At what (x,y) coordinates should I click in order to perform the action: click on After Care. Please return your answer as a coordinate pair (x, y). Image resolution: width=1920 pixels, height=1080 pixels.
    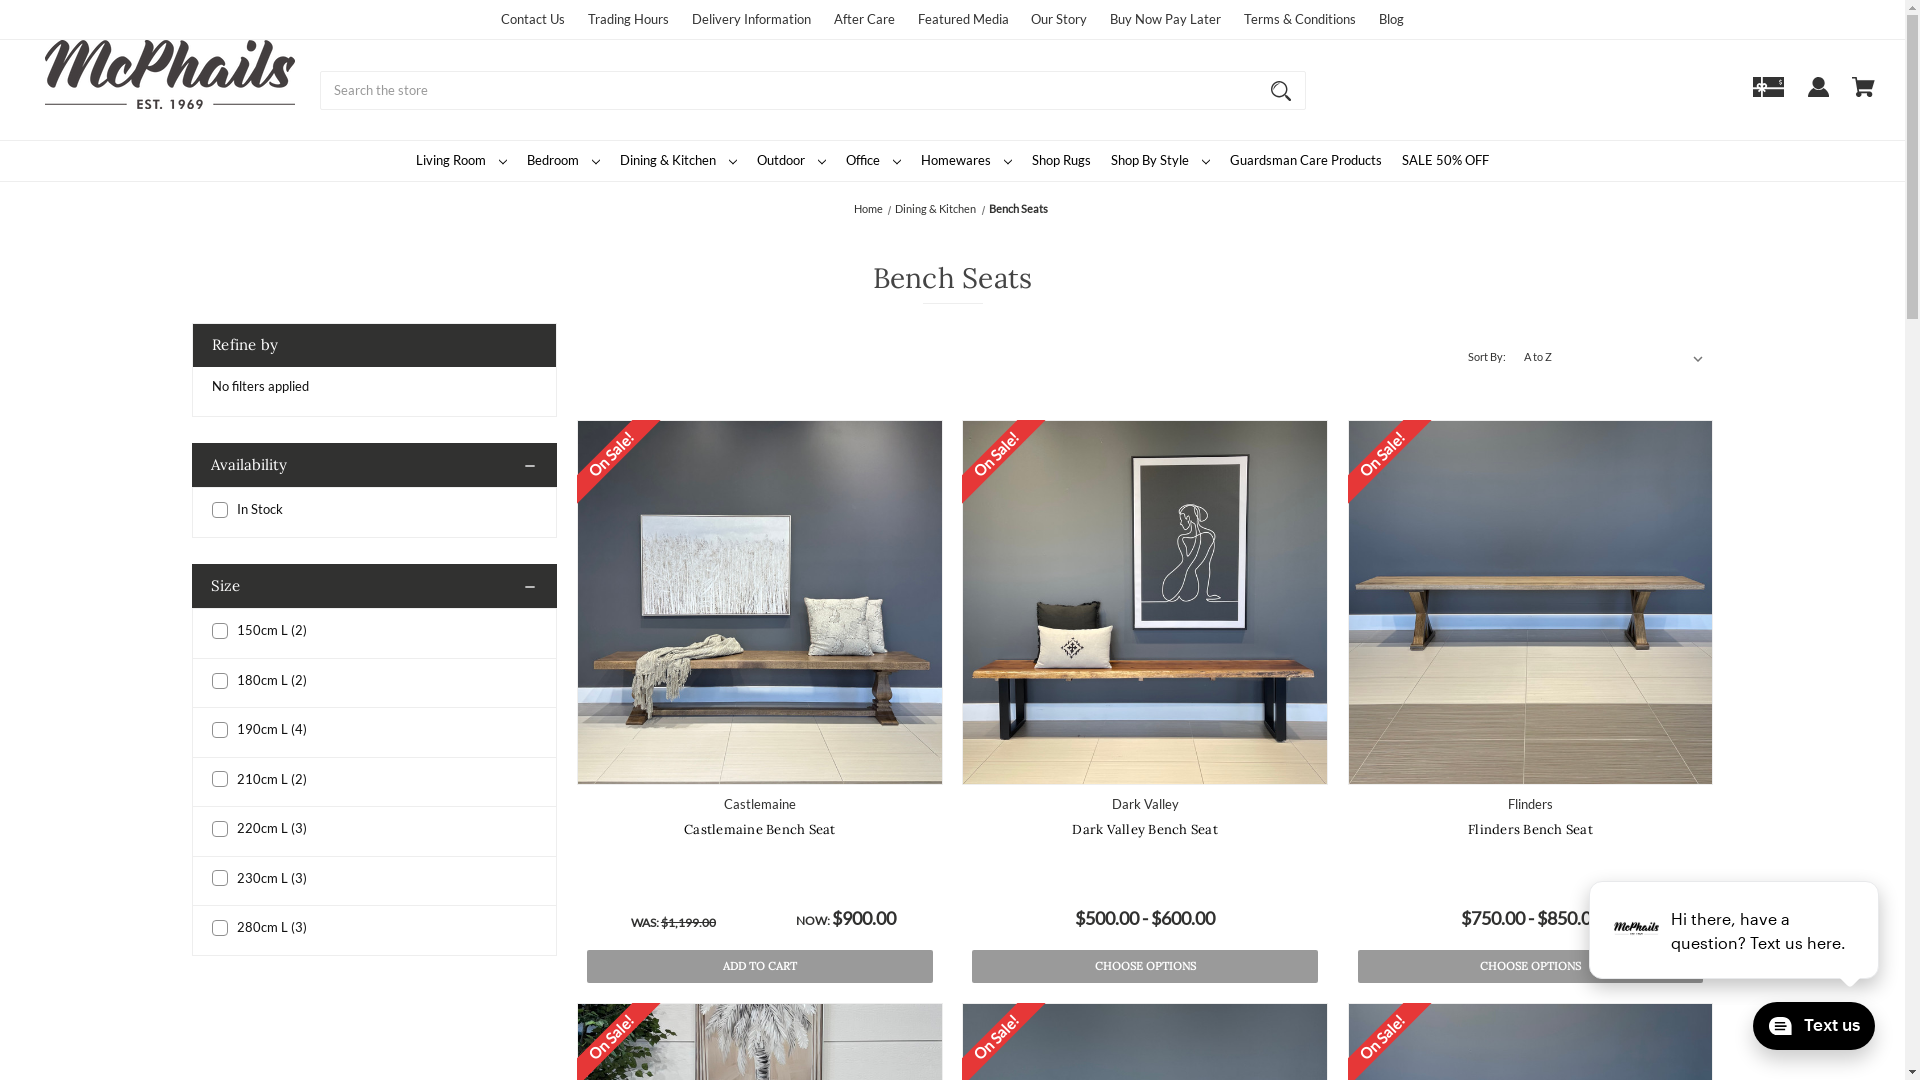
    Looking at the image, I should click on (864, 19).